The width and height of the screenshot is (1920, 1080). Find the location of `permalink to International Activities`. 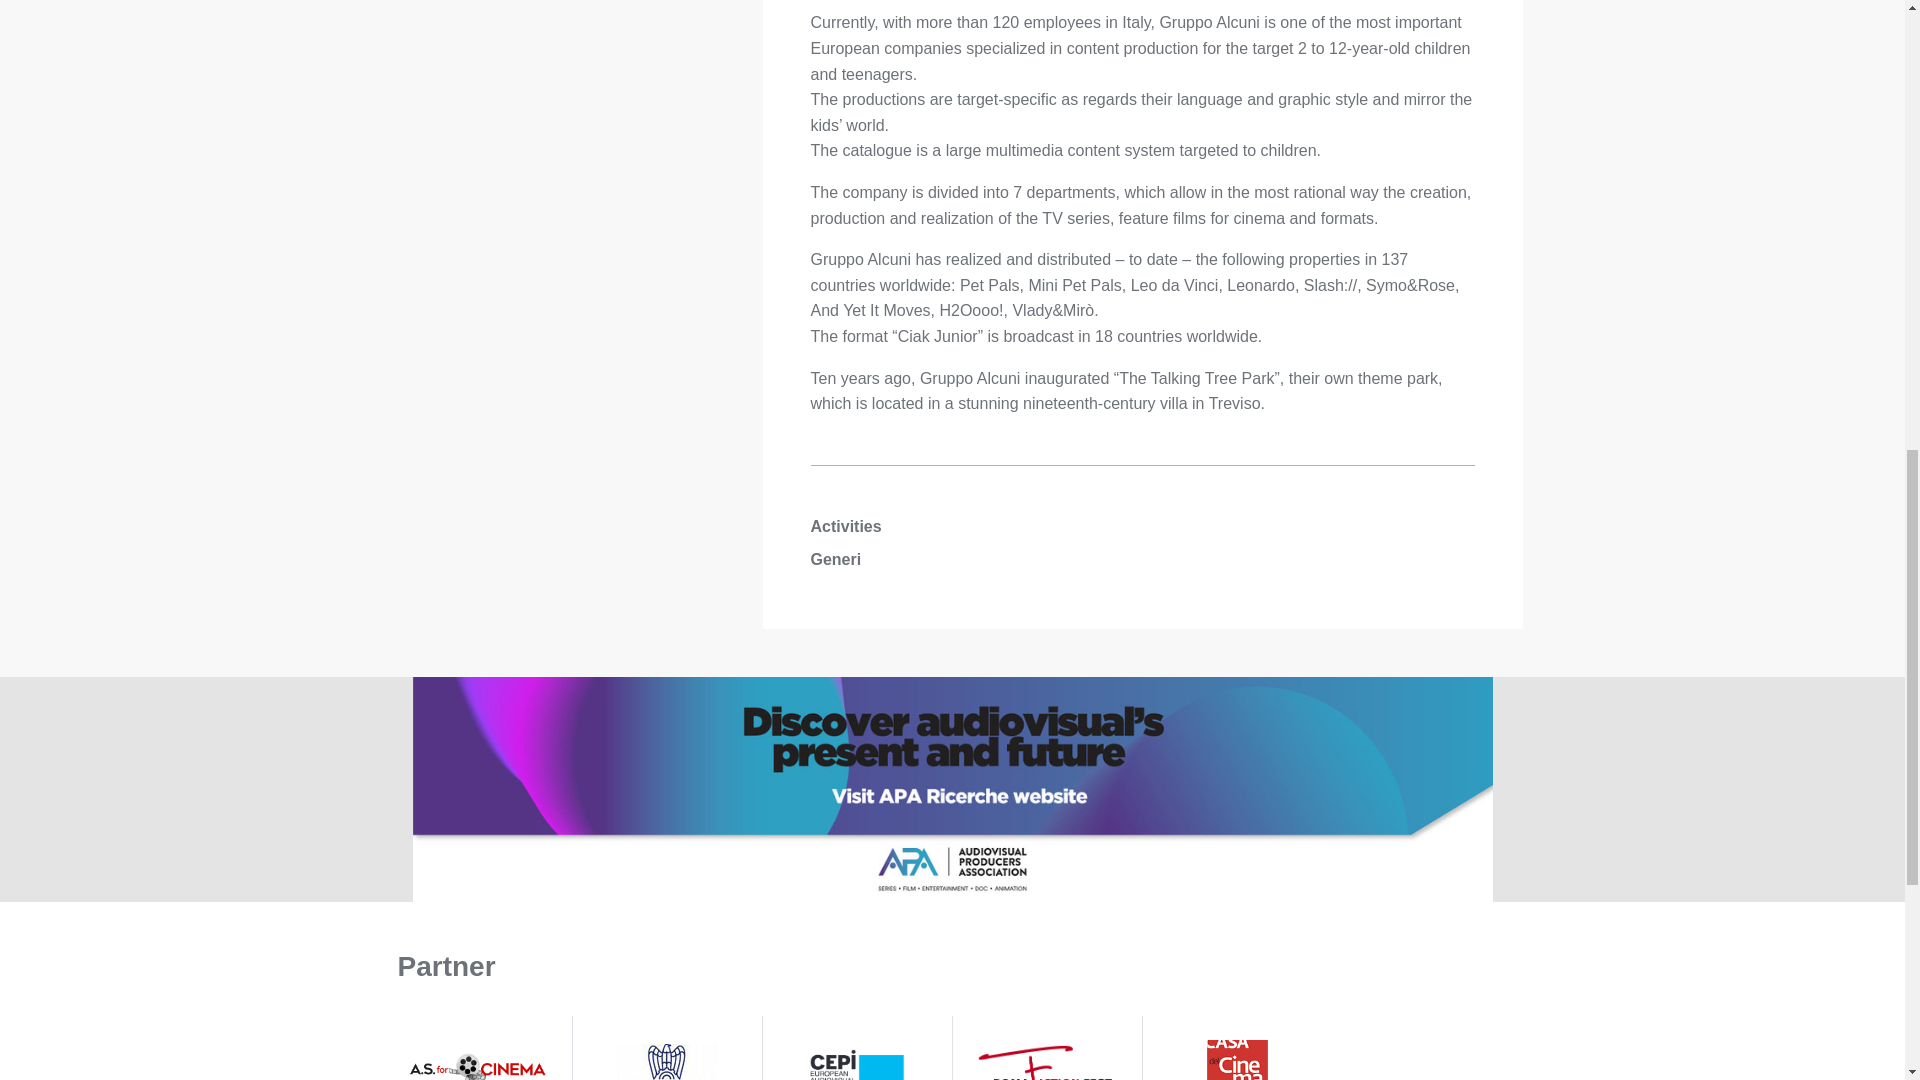

permalink to International Activities is located at coordinates (952, 788).